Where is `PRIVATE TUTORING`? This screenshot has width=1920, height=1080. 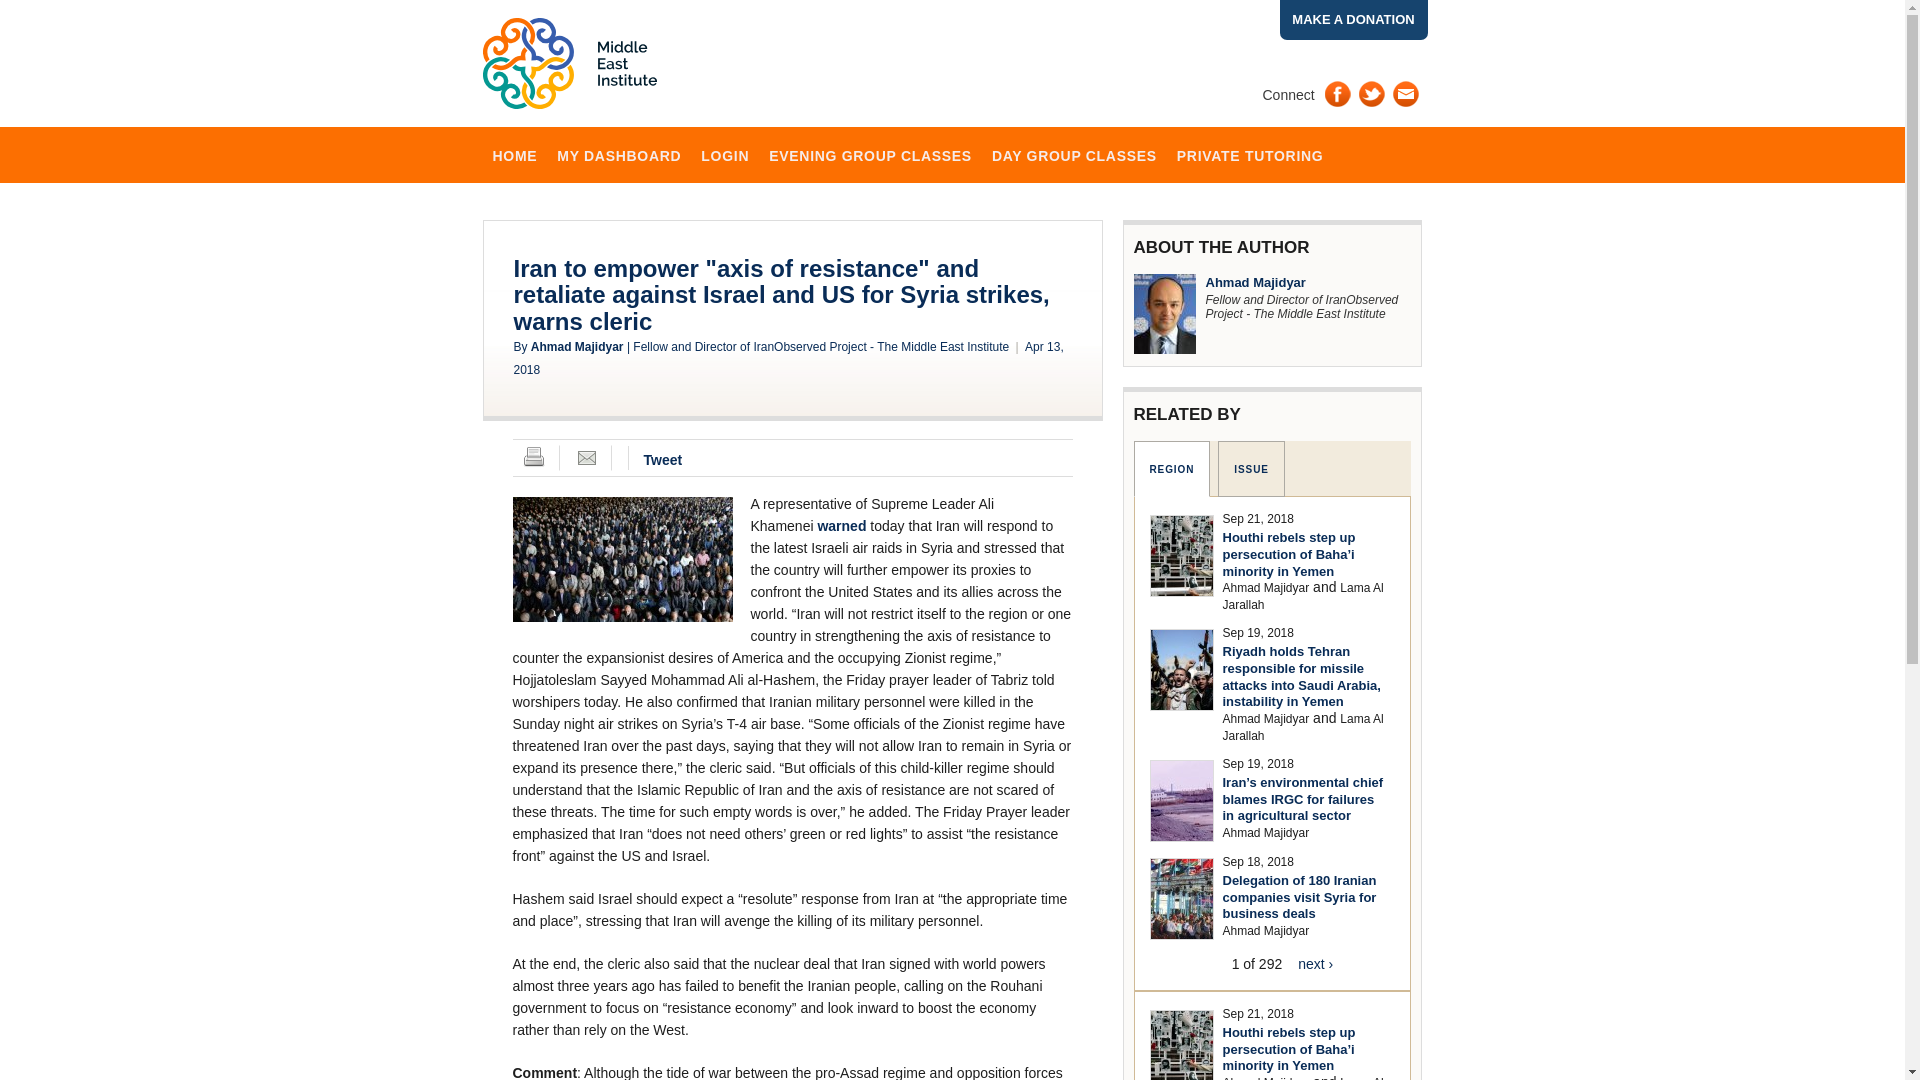
PRIVATE TUTORING is located at coordinates (1250, 154).